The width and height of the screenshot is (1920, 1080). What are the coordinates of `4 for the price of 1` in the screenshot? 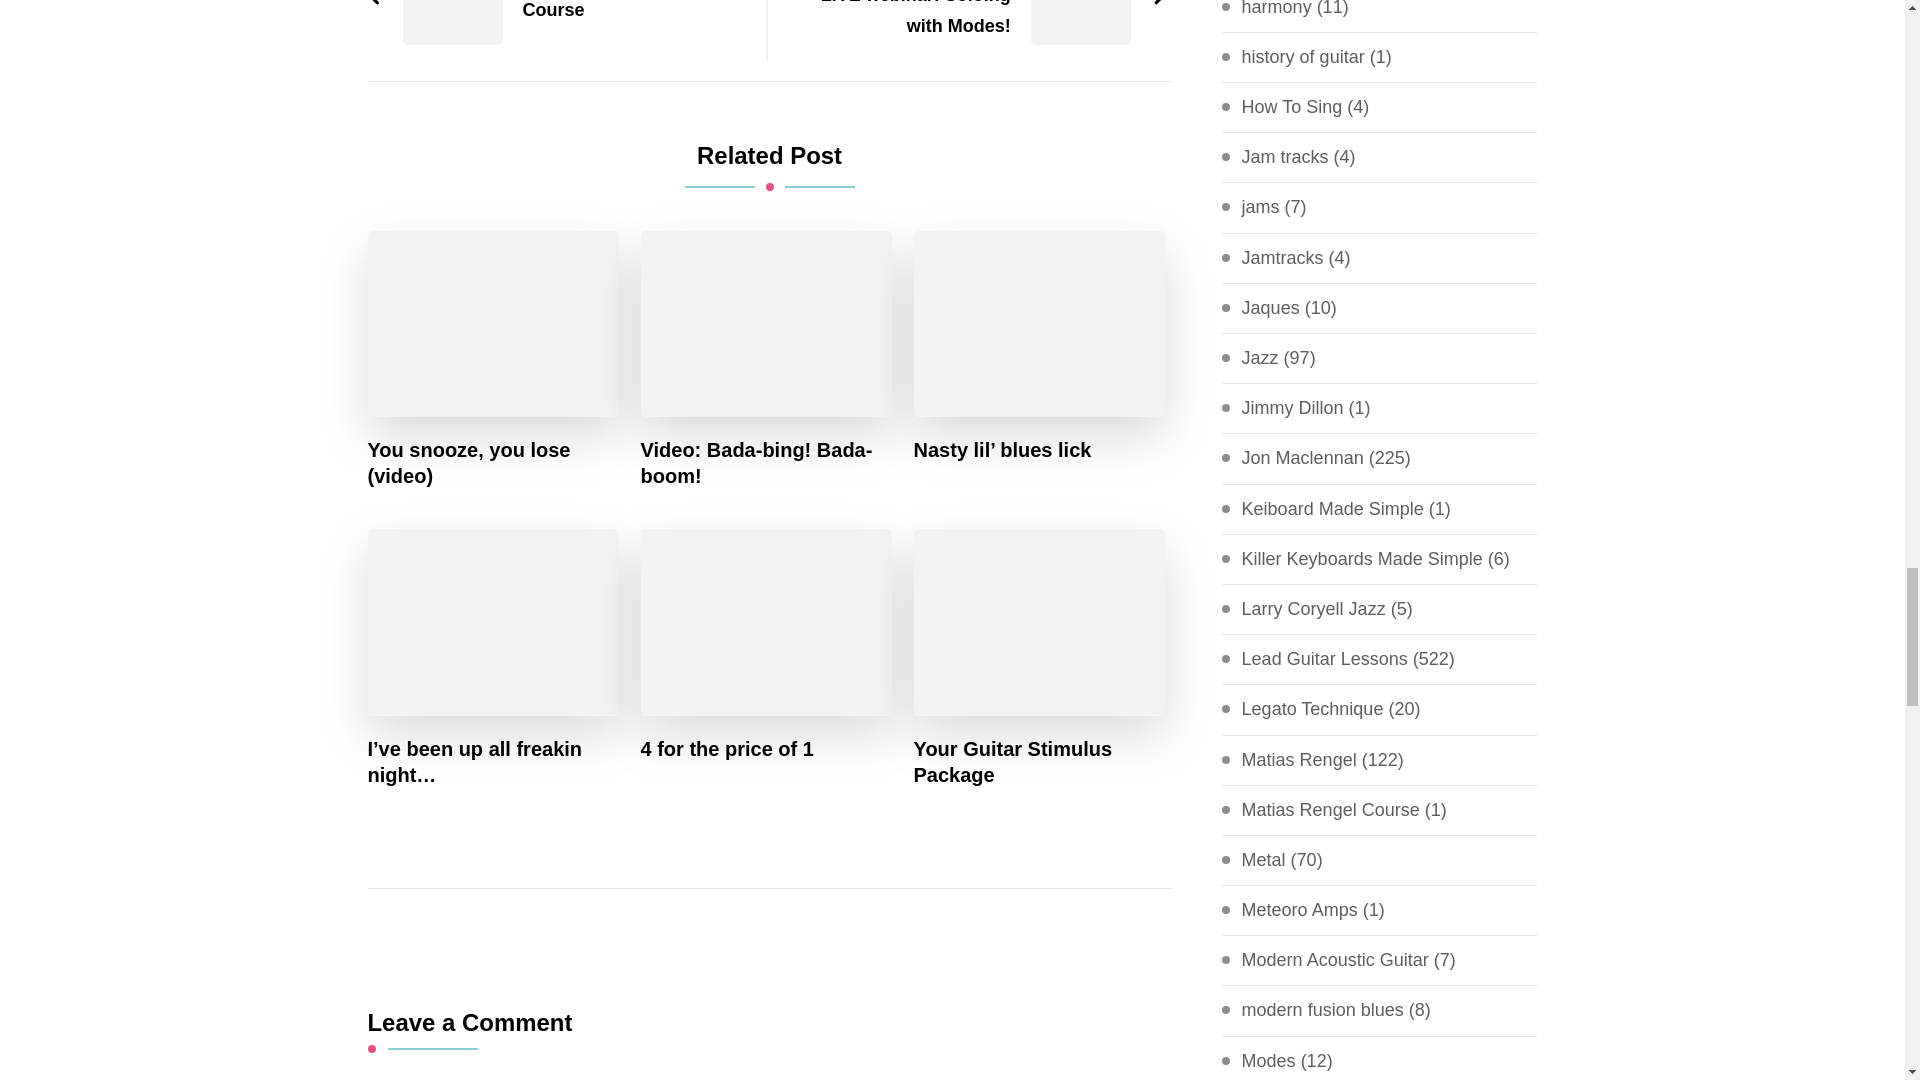 It's located at (728, 748).